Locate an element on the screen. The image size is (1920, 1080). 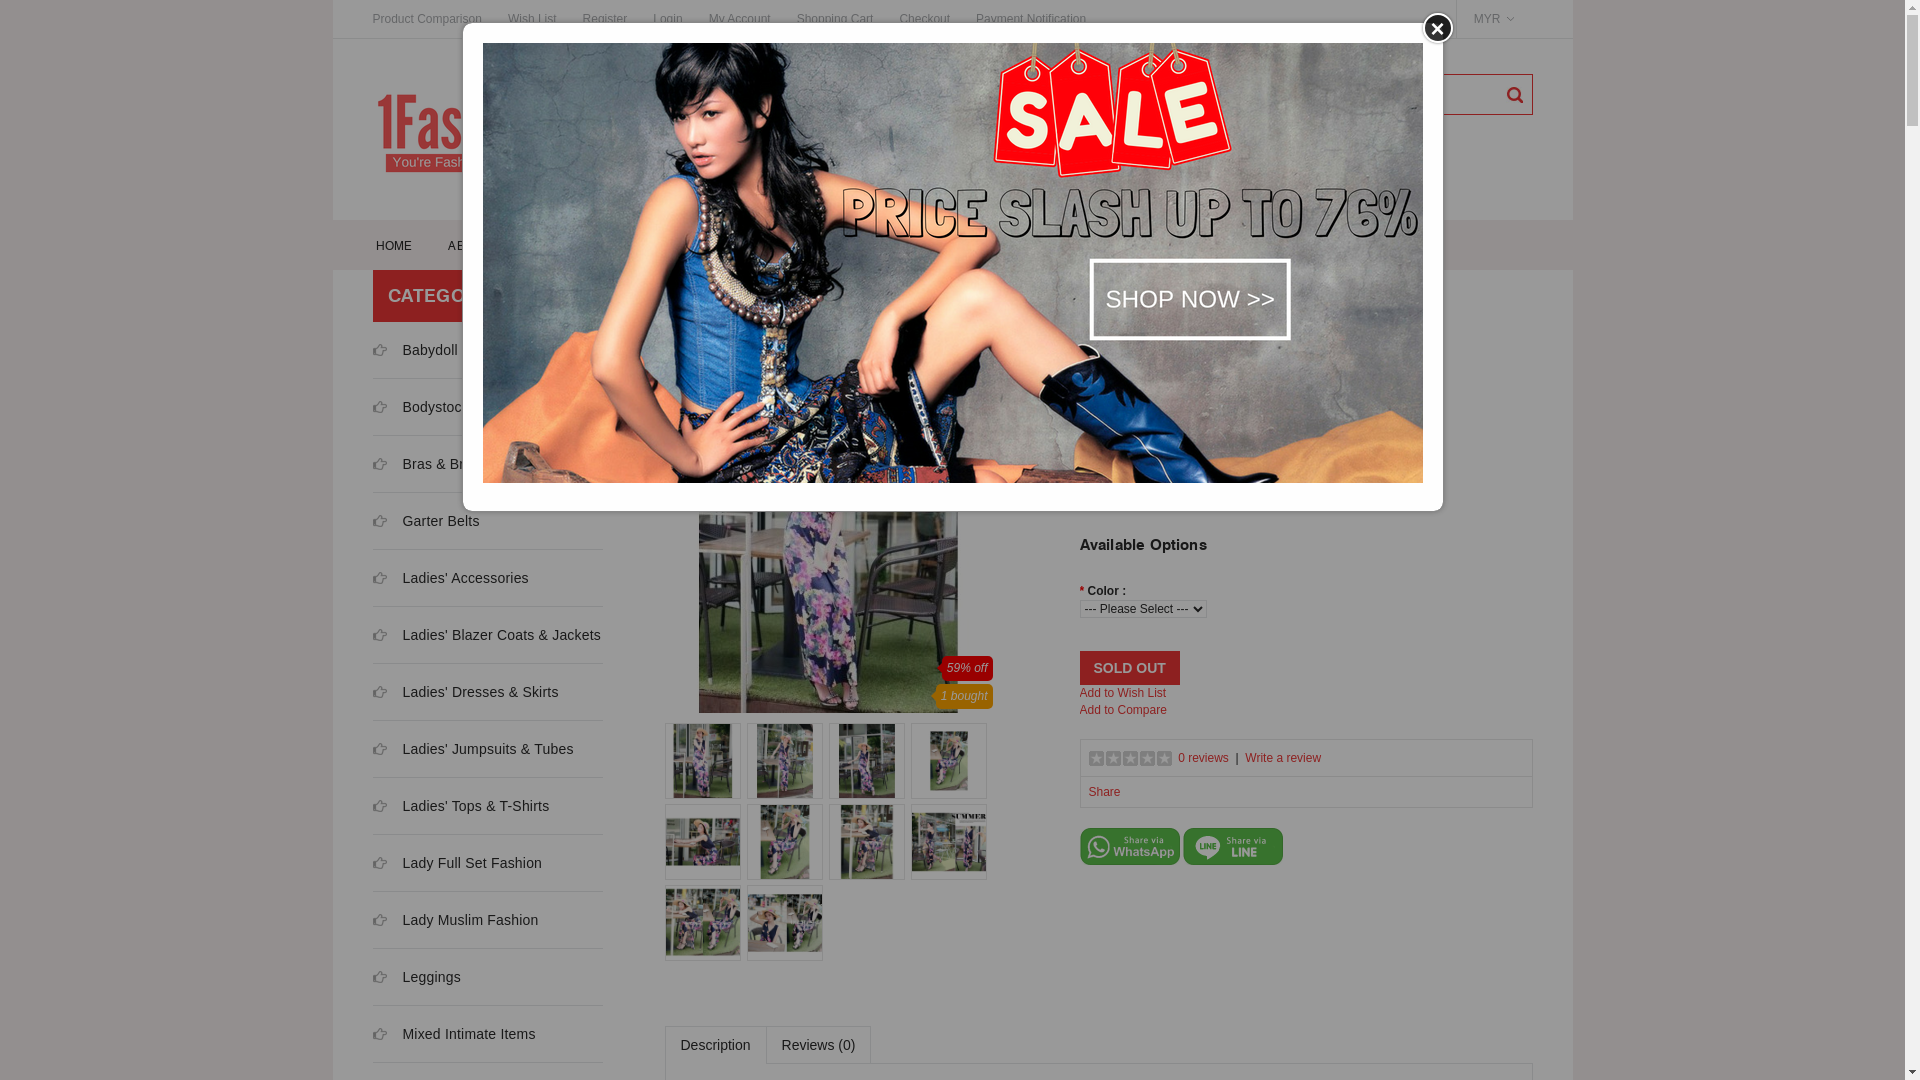
Home is located at coordinates (680, 295).